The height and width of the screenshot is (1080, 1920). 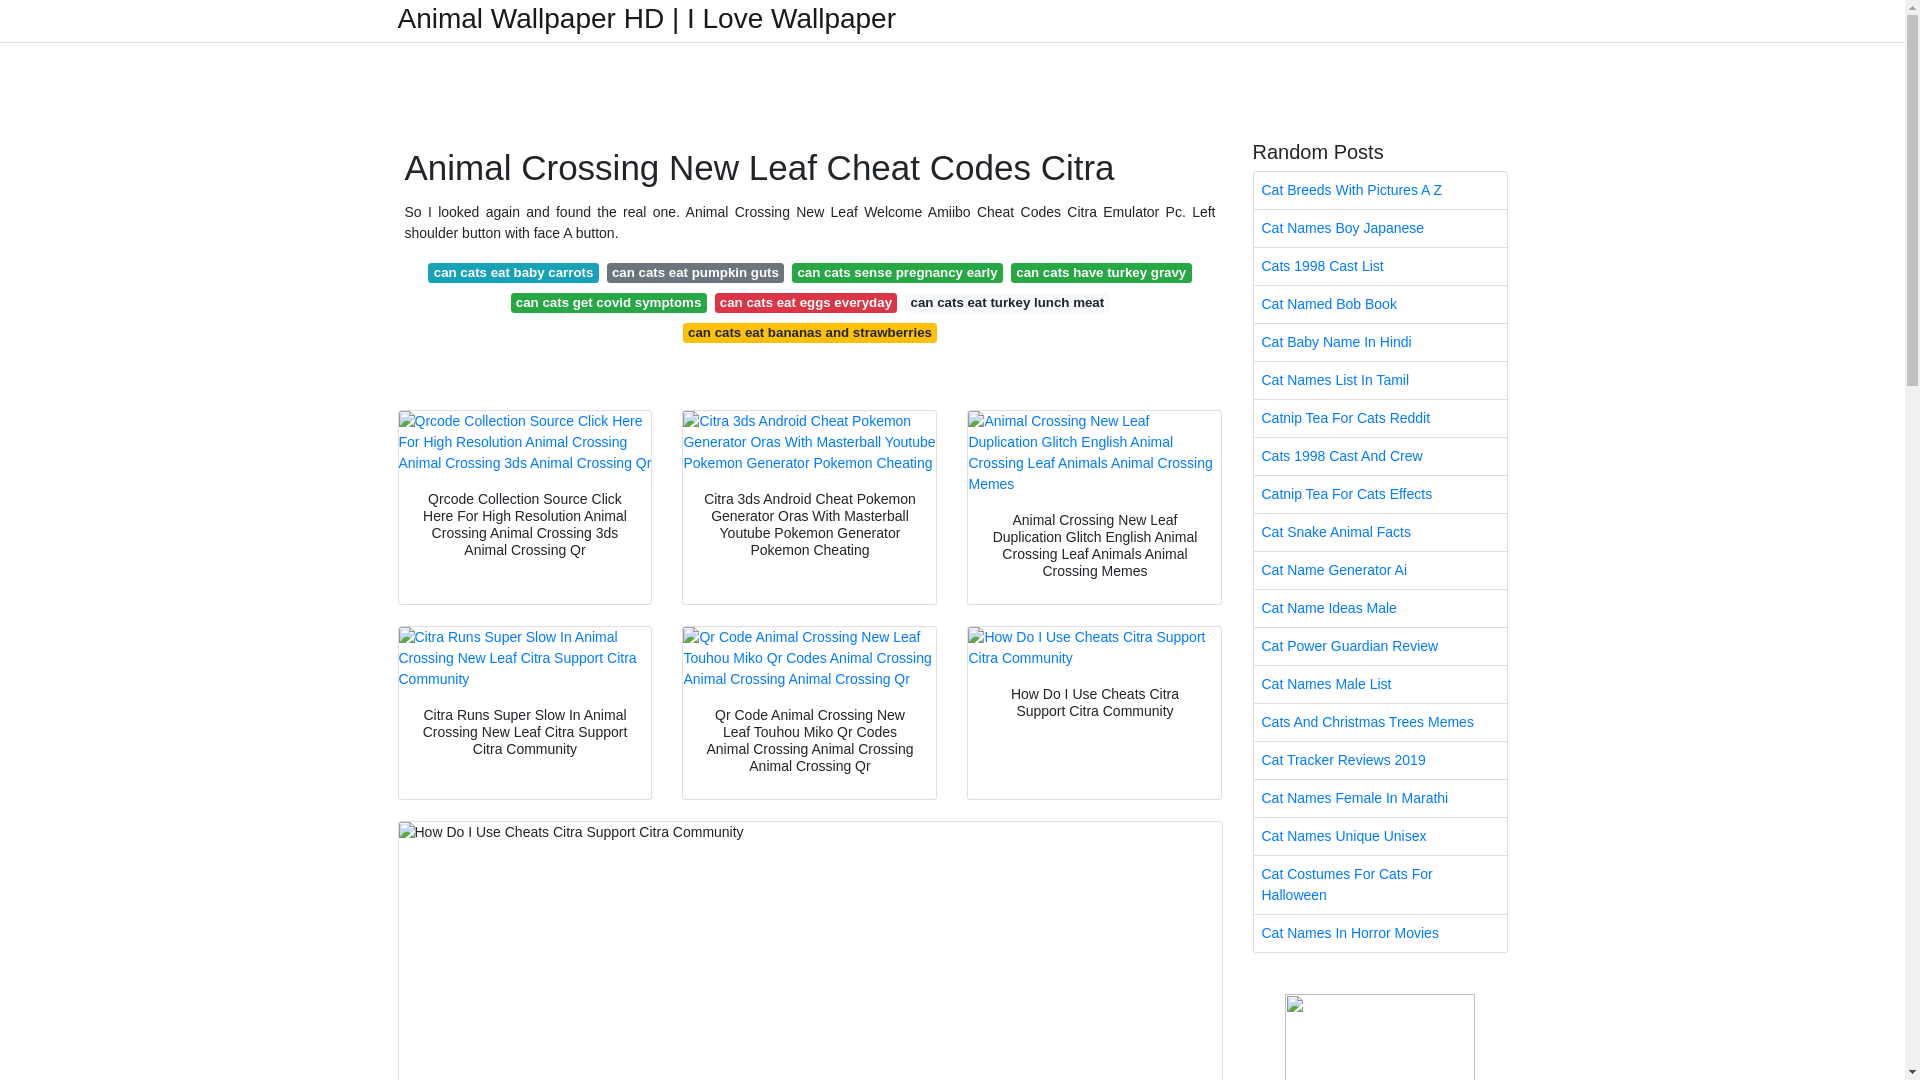 What do you see at coordinates (1380, 380) in the screenshot?
I see `Cat Names List In Tamil` at bounding box center [1380, 380].